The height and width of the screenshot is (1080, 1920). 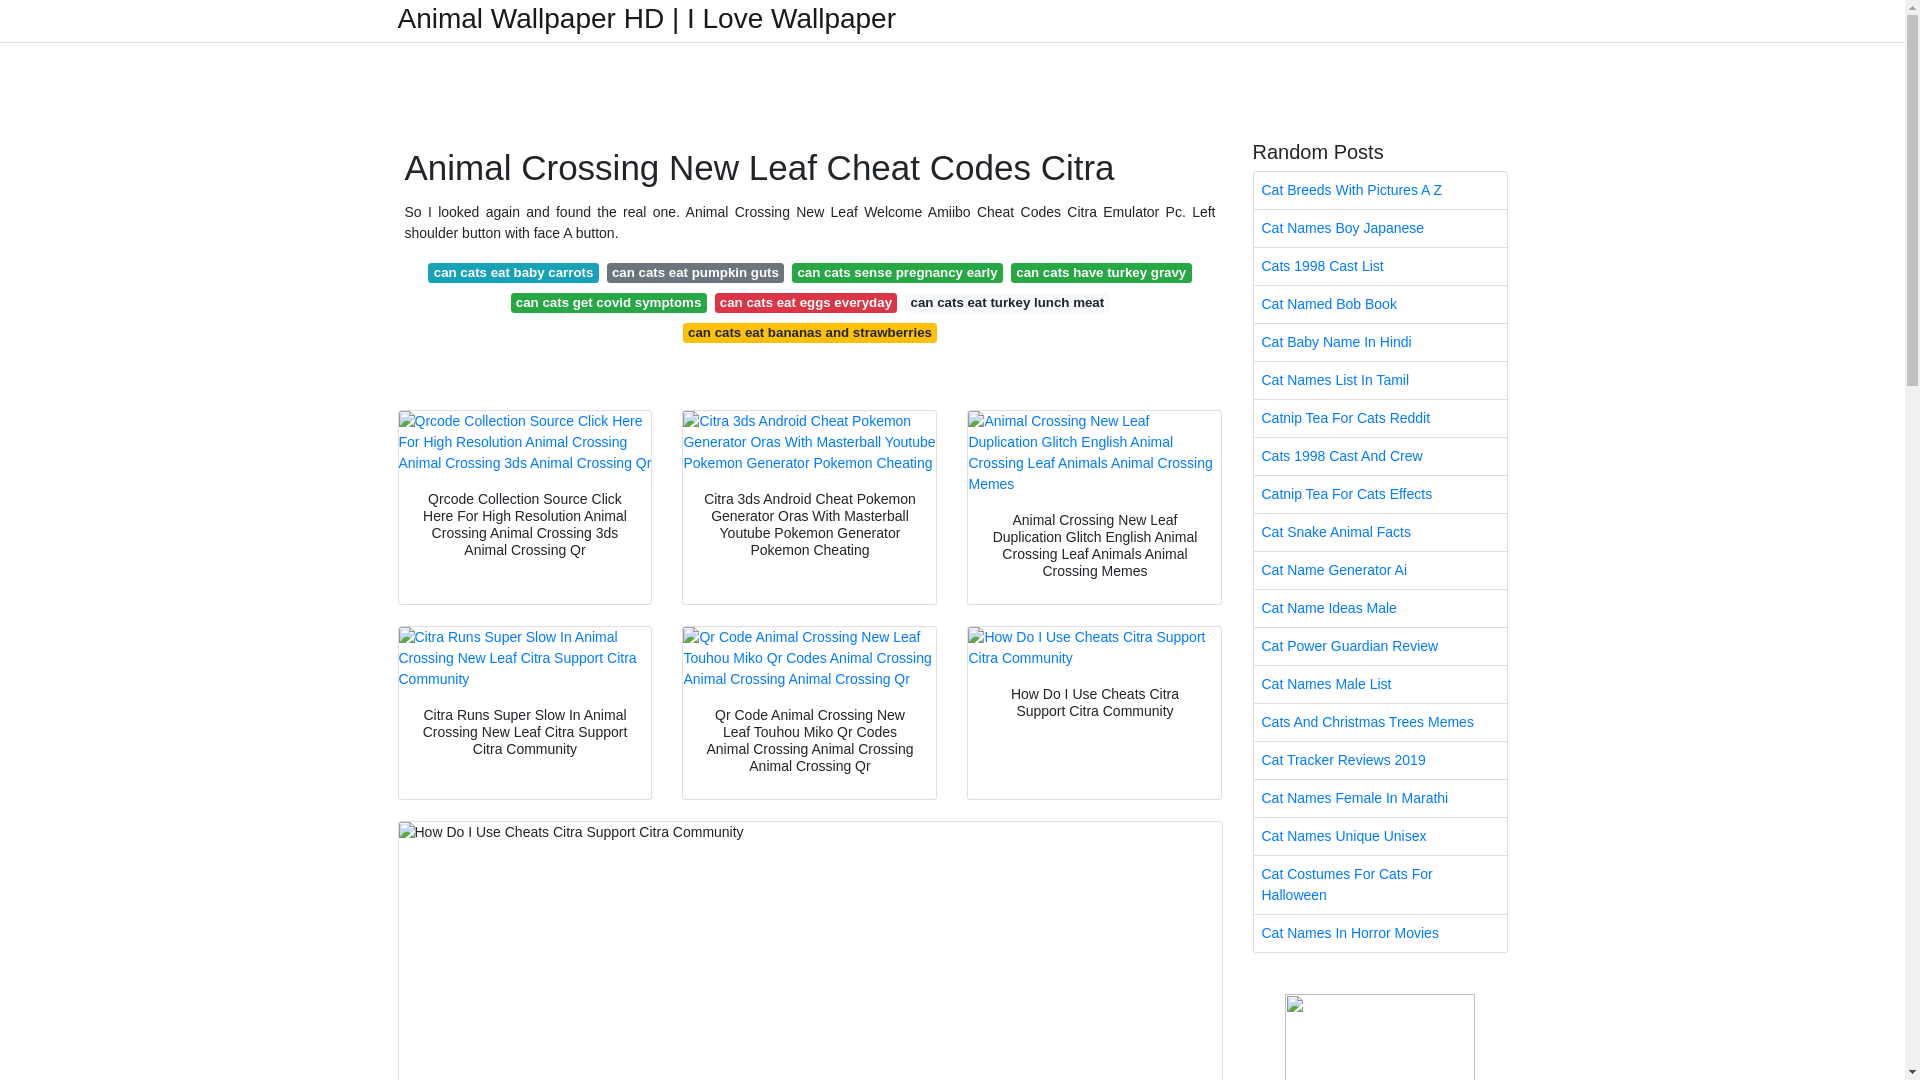 What do you see at coordinates (1380, 380) in the screenshot?
I see `Cat Names List In Tamil` at bounding box center [1380, 380].